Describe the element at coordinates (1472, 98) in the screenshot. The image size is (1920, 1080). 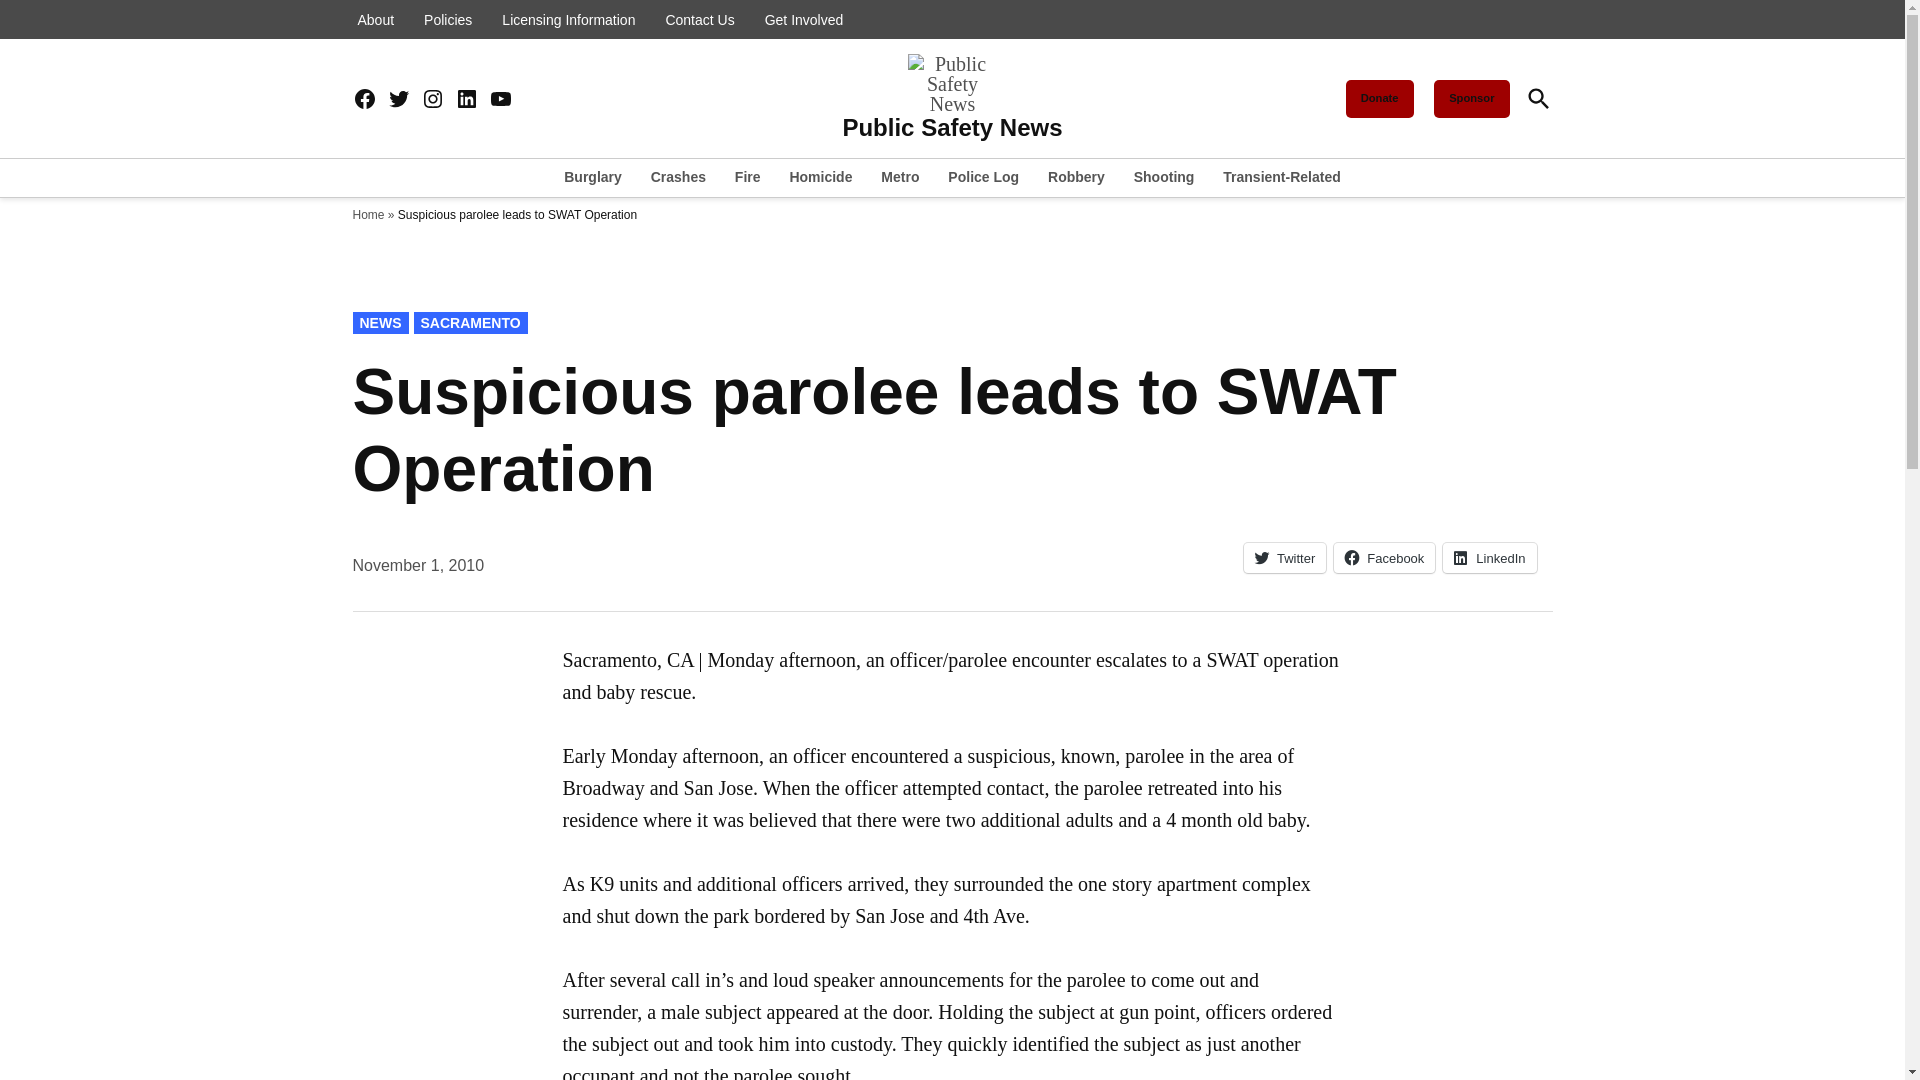
I see `Sponsor` at that location.